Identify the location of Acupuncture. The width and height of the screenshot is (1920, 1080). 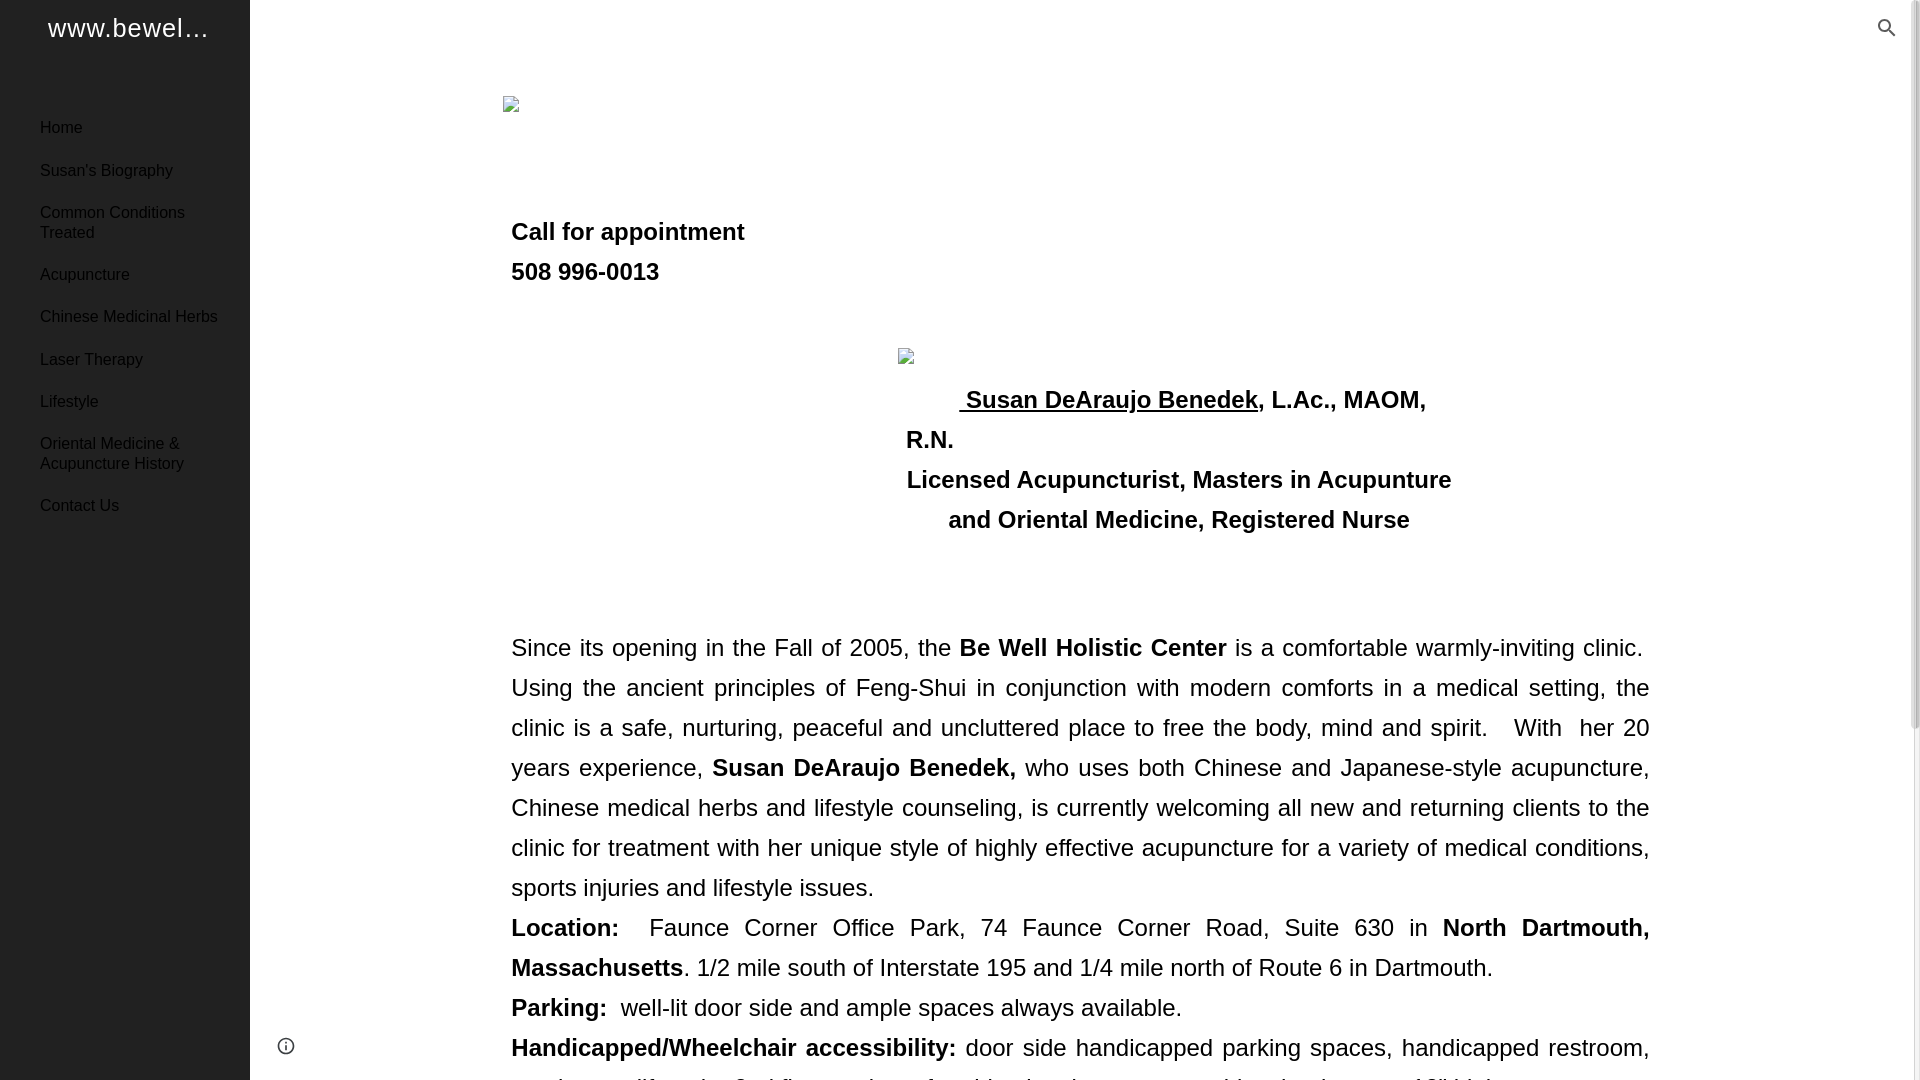
(137, 273).